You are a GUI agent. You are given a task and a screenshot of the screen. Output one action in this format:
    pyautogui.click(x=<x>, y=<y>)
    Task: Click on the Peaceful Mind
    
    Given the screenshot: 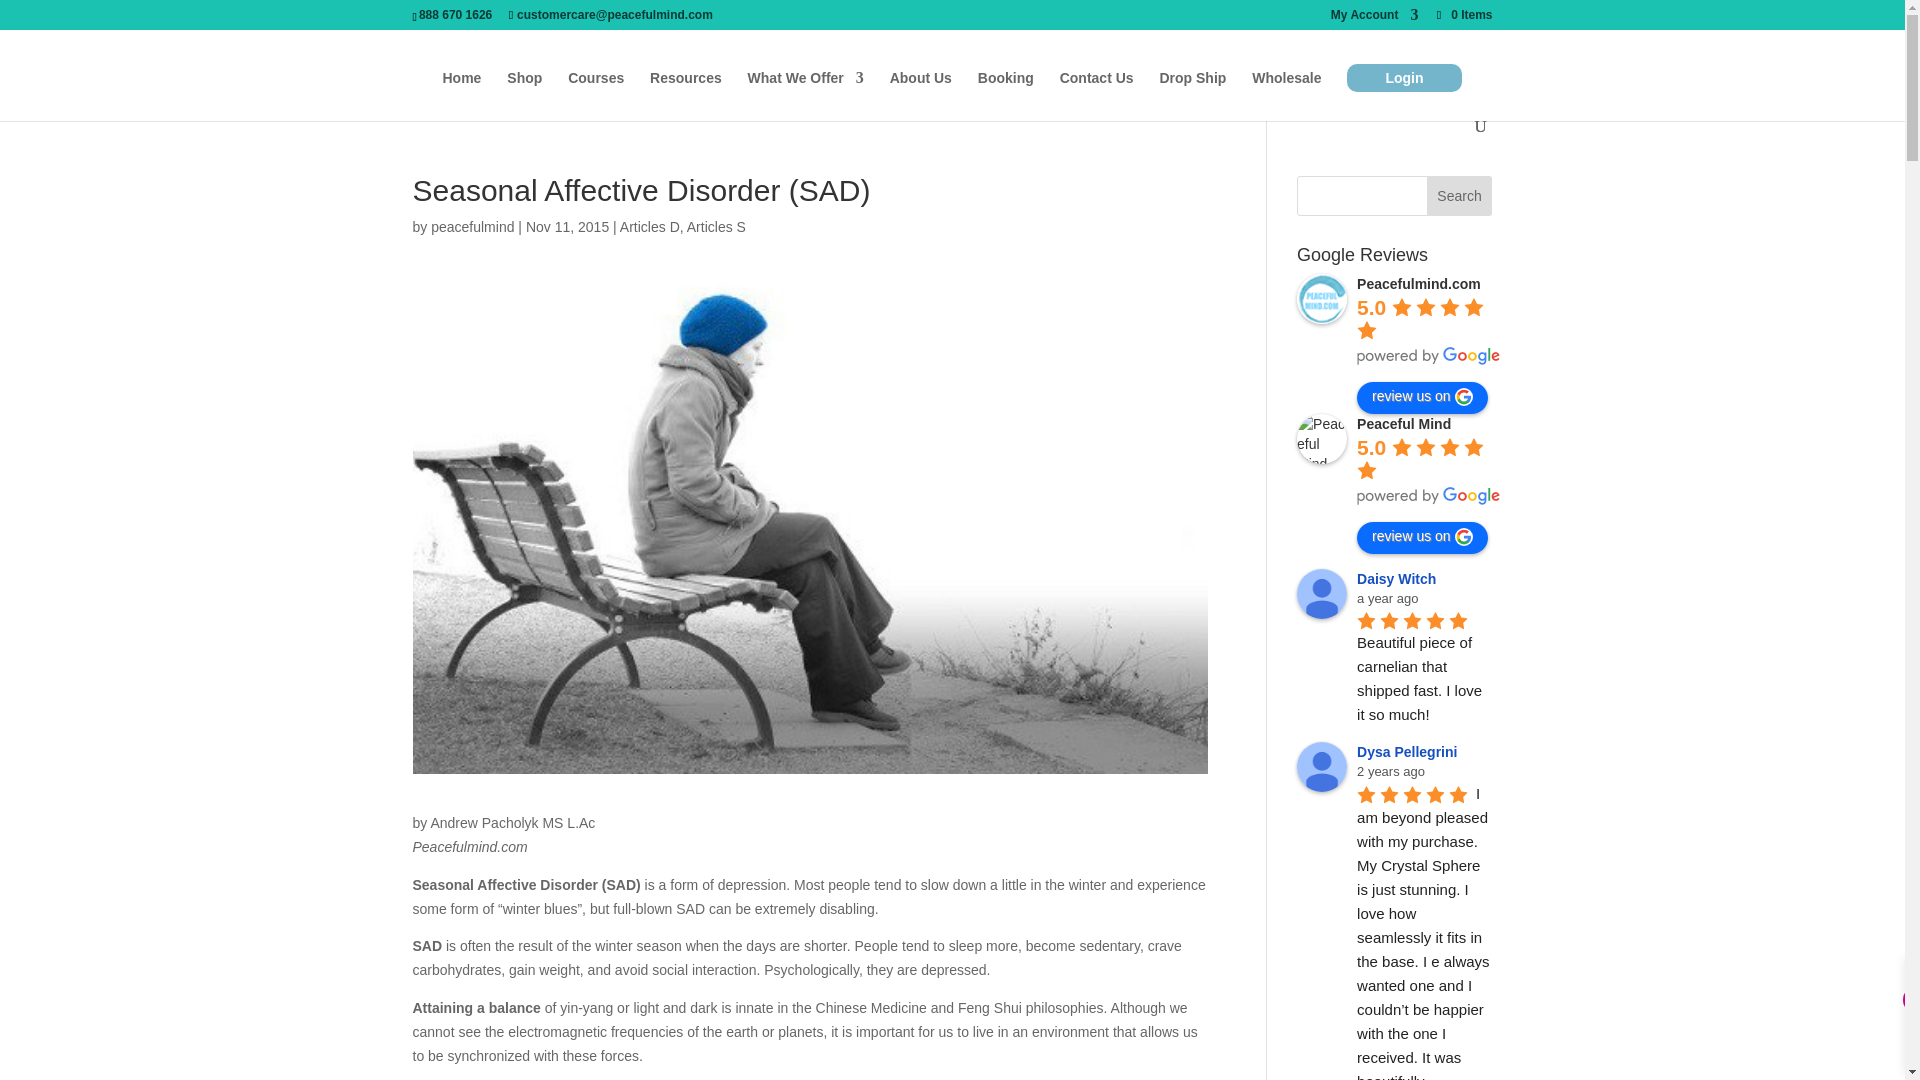 What is the action you would take?
    pyautogui.click(x=1322, y=438)
    